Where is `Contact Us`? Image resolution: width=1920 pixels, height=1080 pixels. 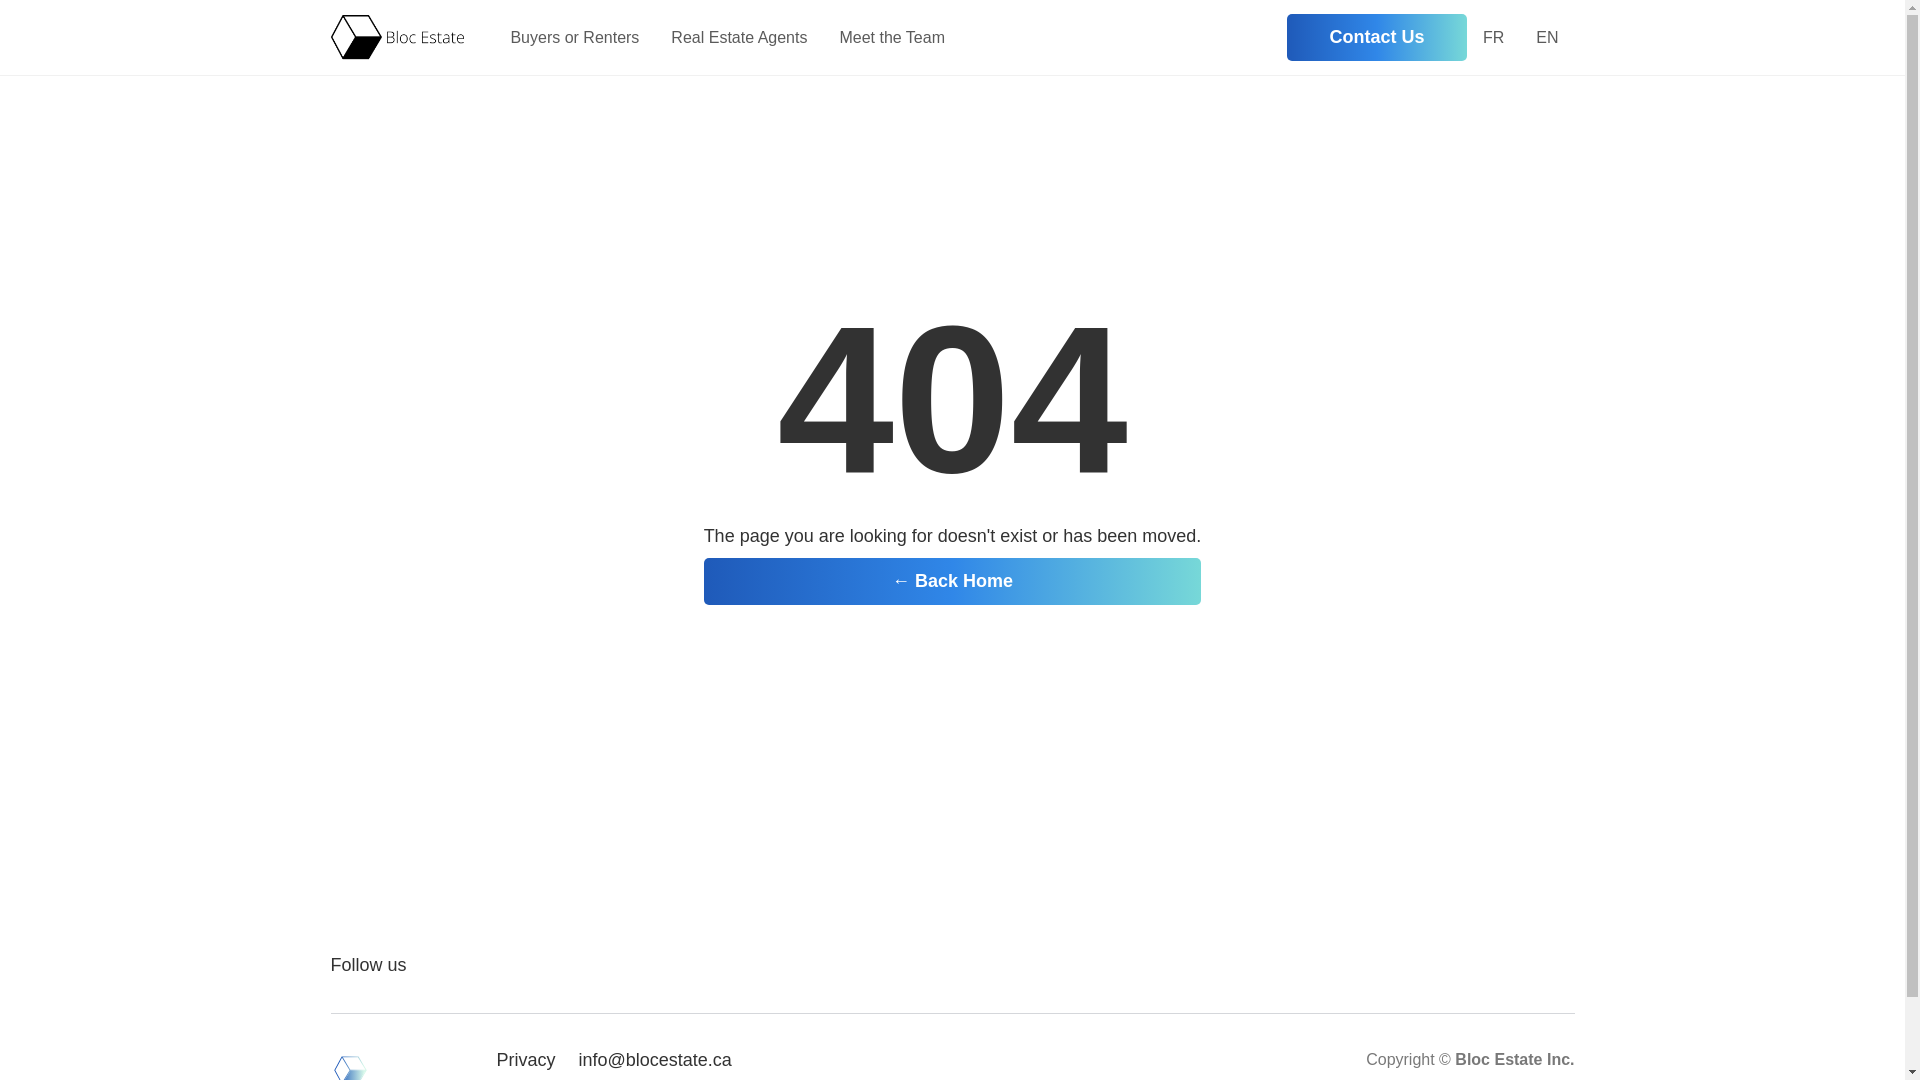
Contact Us is located at coordinates (1377, 38).